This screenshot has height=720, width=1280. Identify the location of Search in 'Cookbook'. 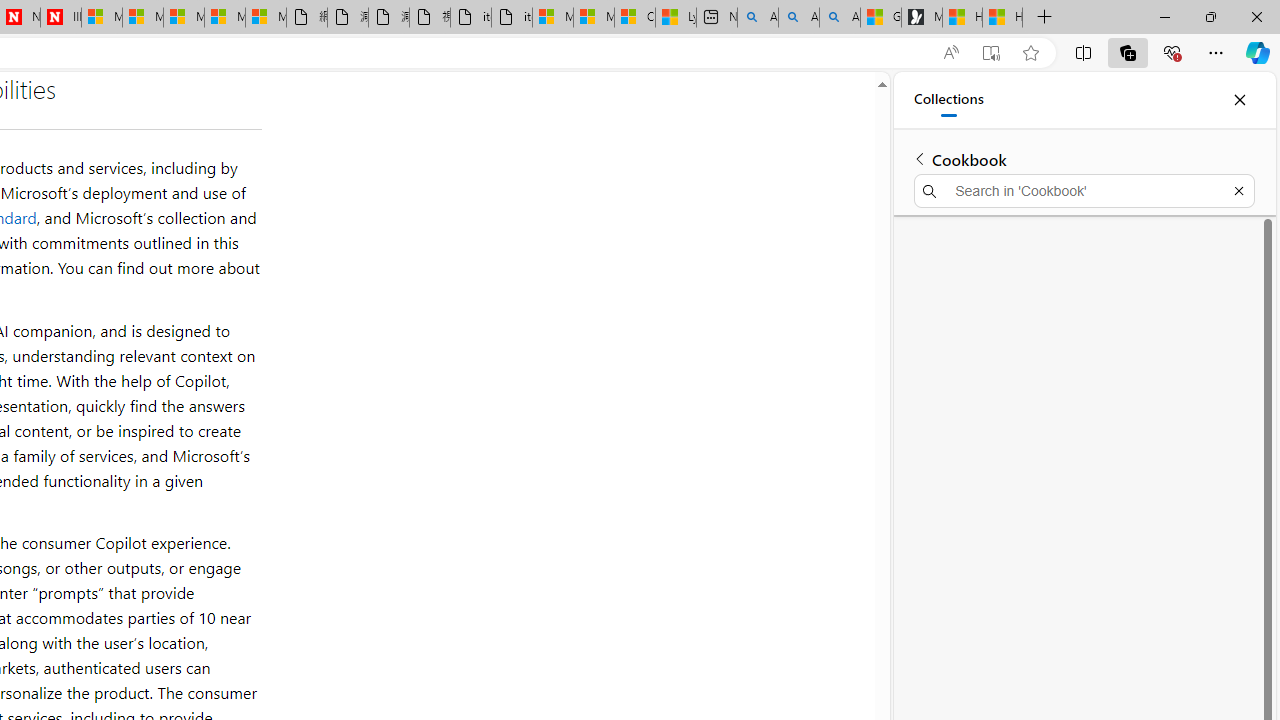
(1084, 190).